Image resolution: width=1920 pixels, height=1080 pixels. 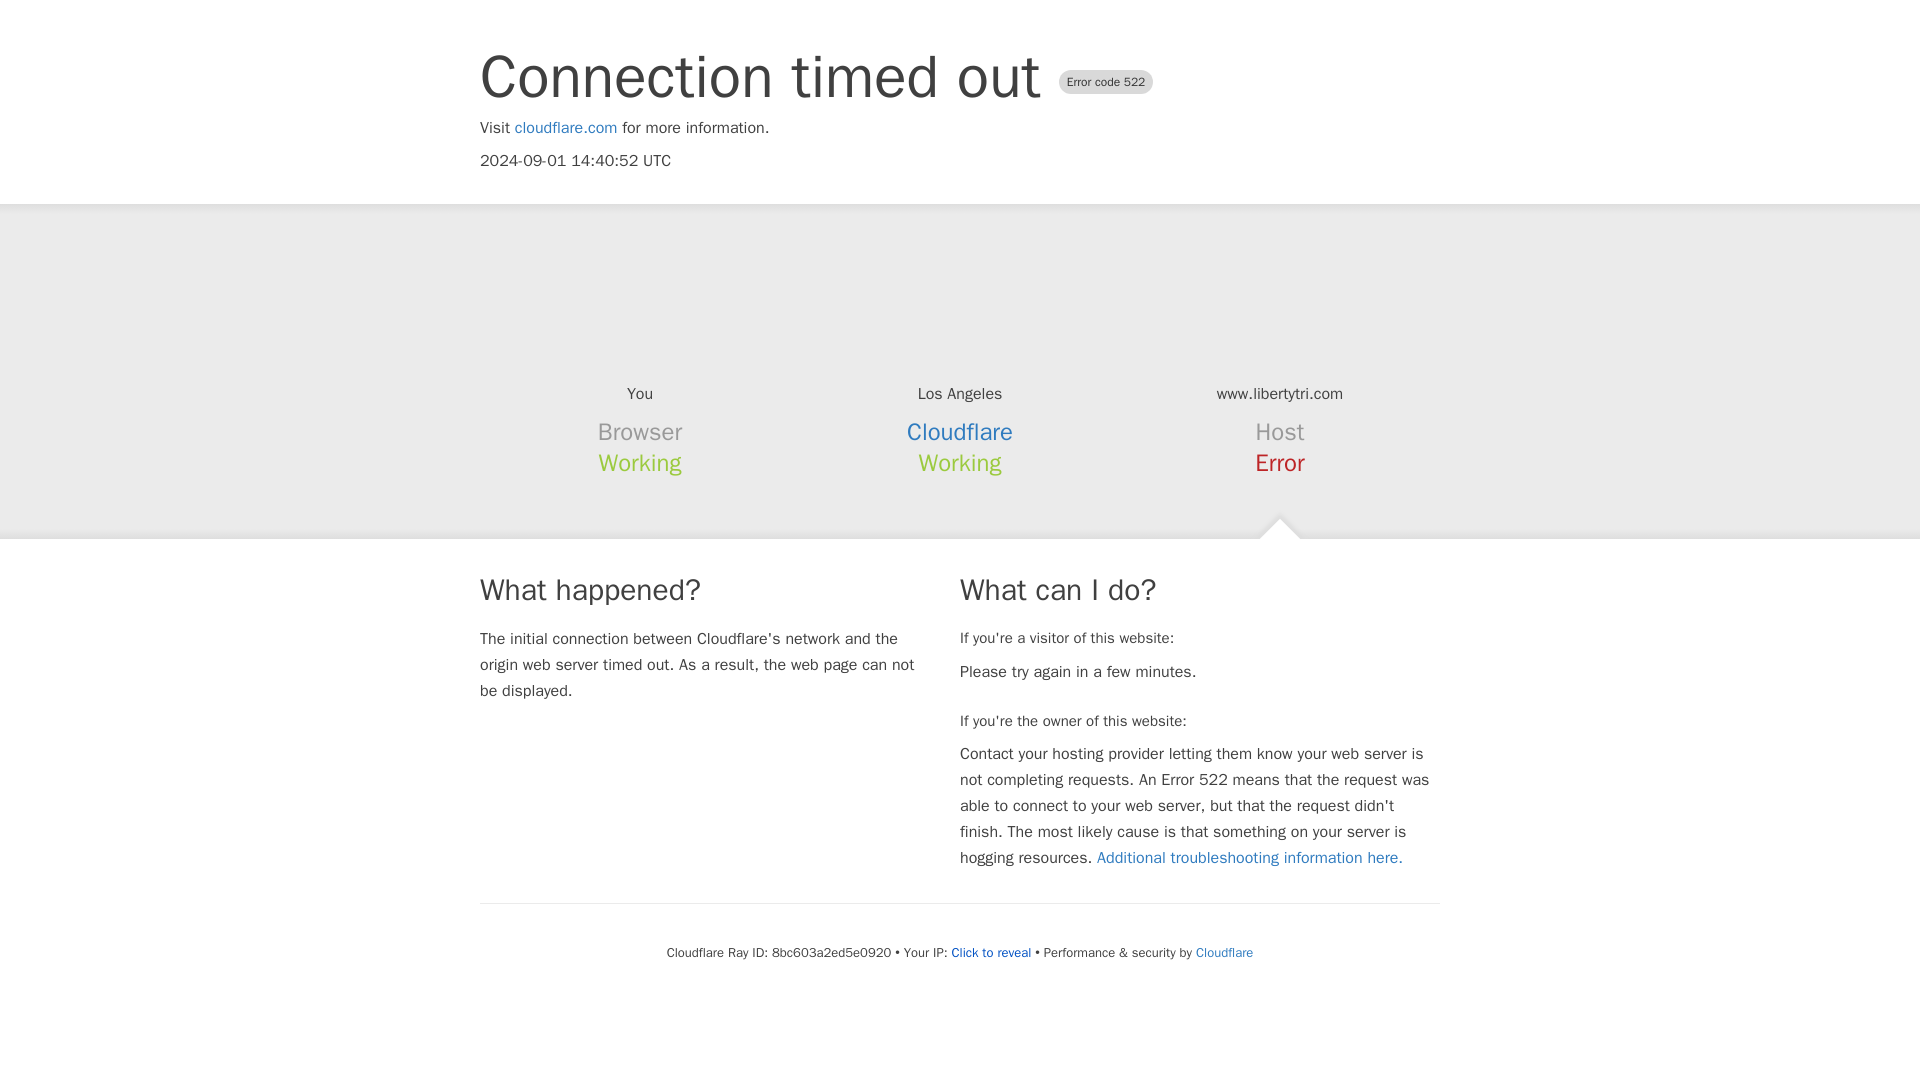 What do you see at coordinates (960, 432) in the screenshot?
I see `Cloudflare` at bounding box center [960, 432].